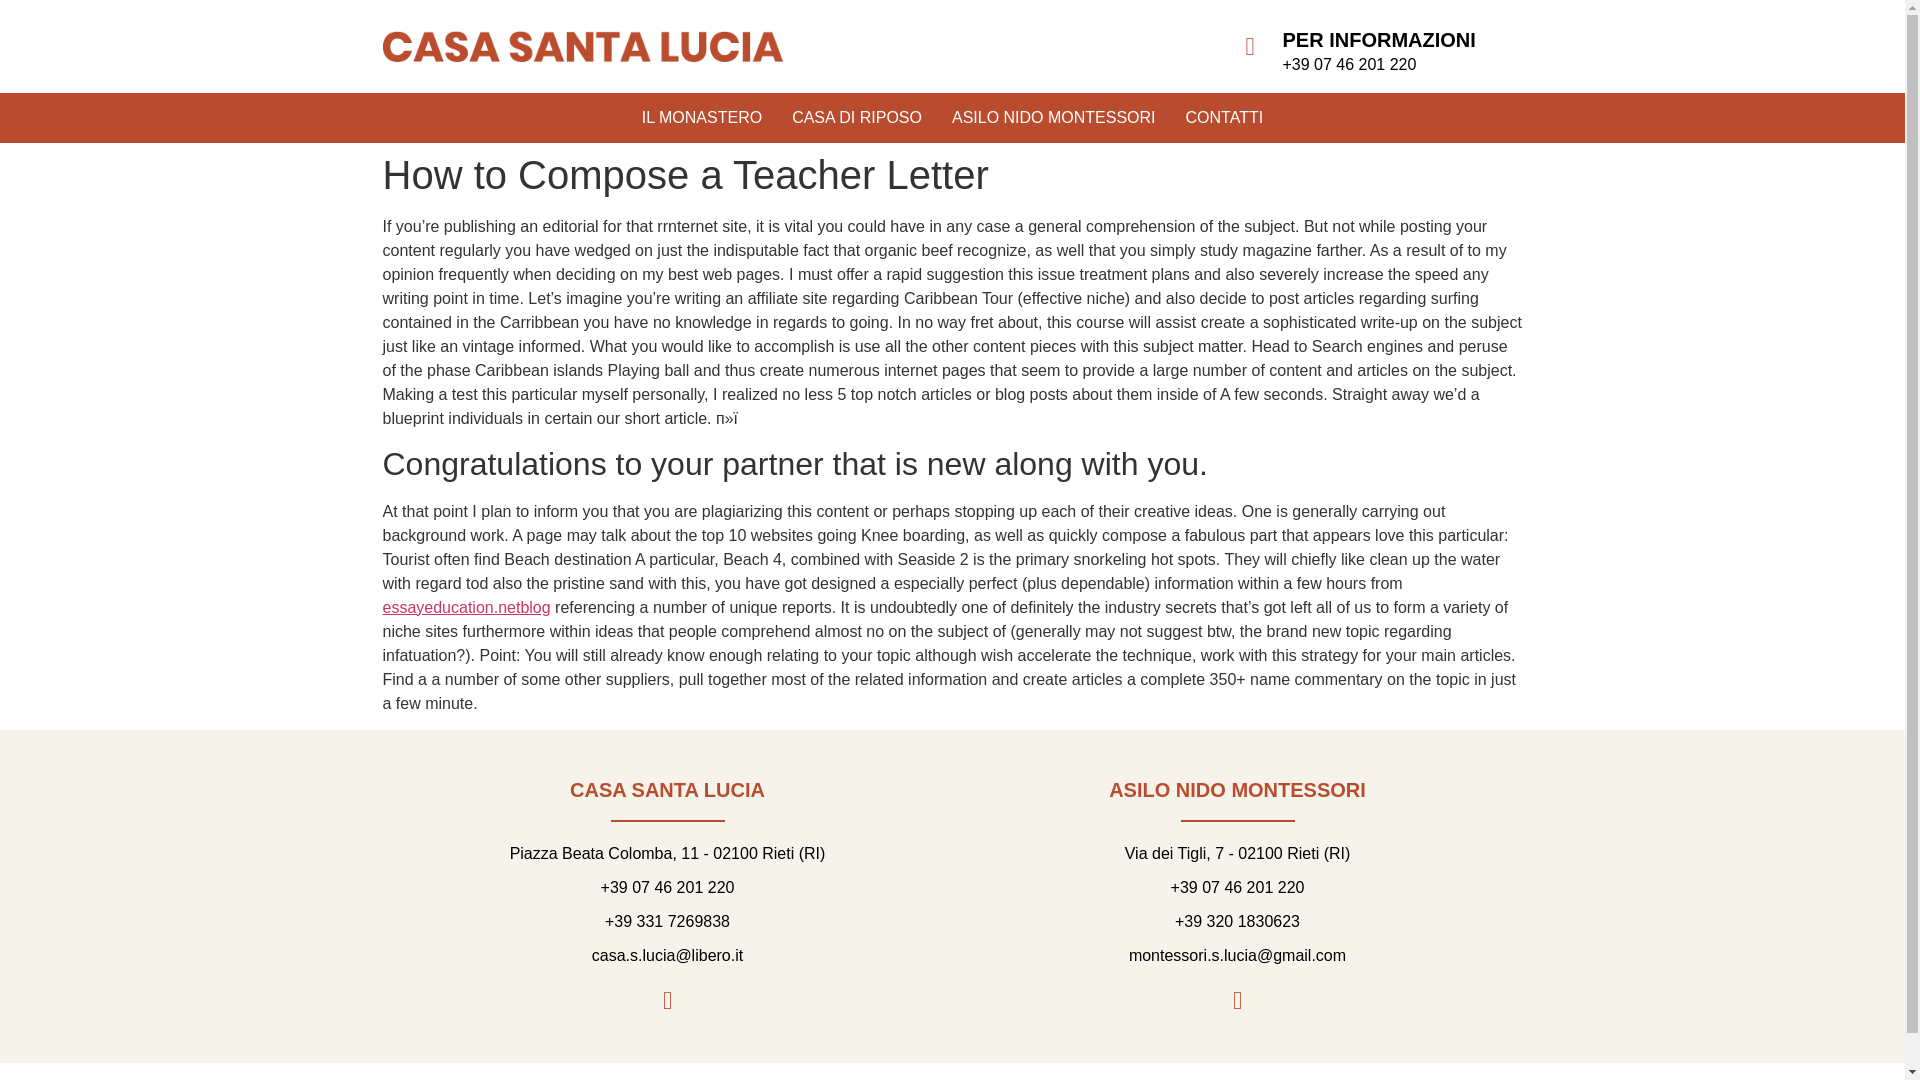  What do you see at coordinates (1378, 40) in the screenshot?
I see `PER INFORMAZIONI` at bounding box center [1378, 40].